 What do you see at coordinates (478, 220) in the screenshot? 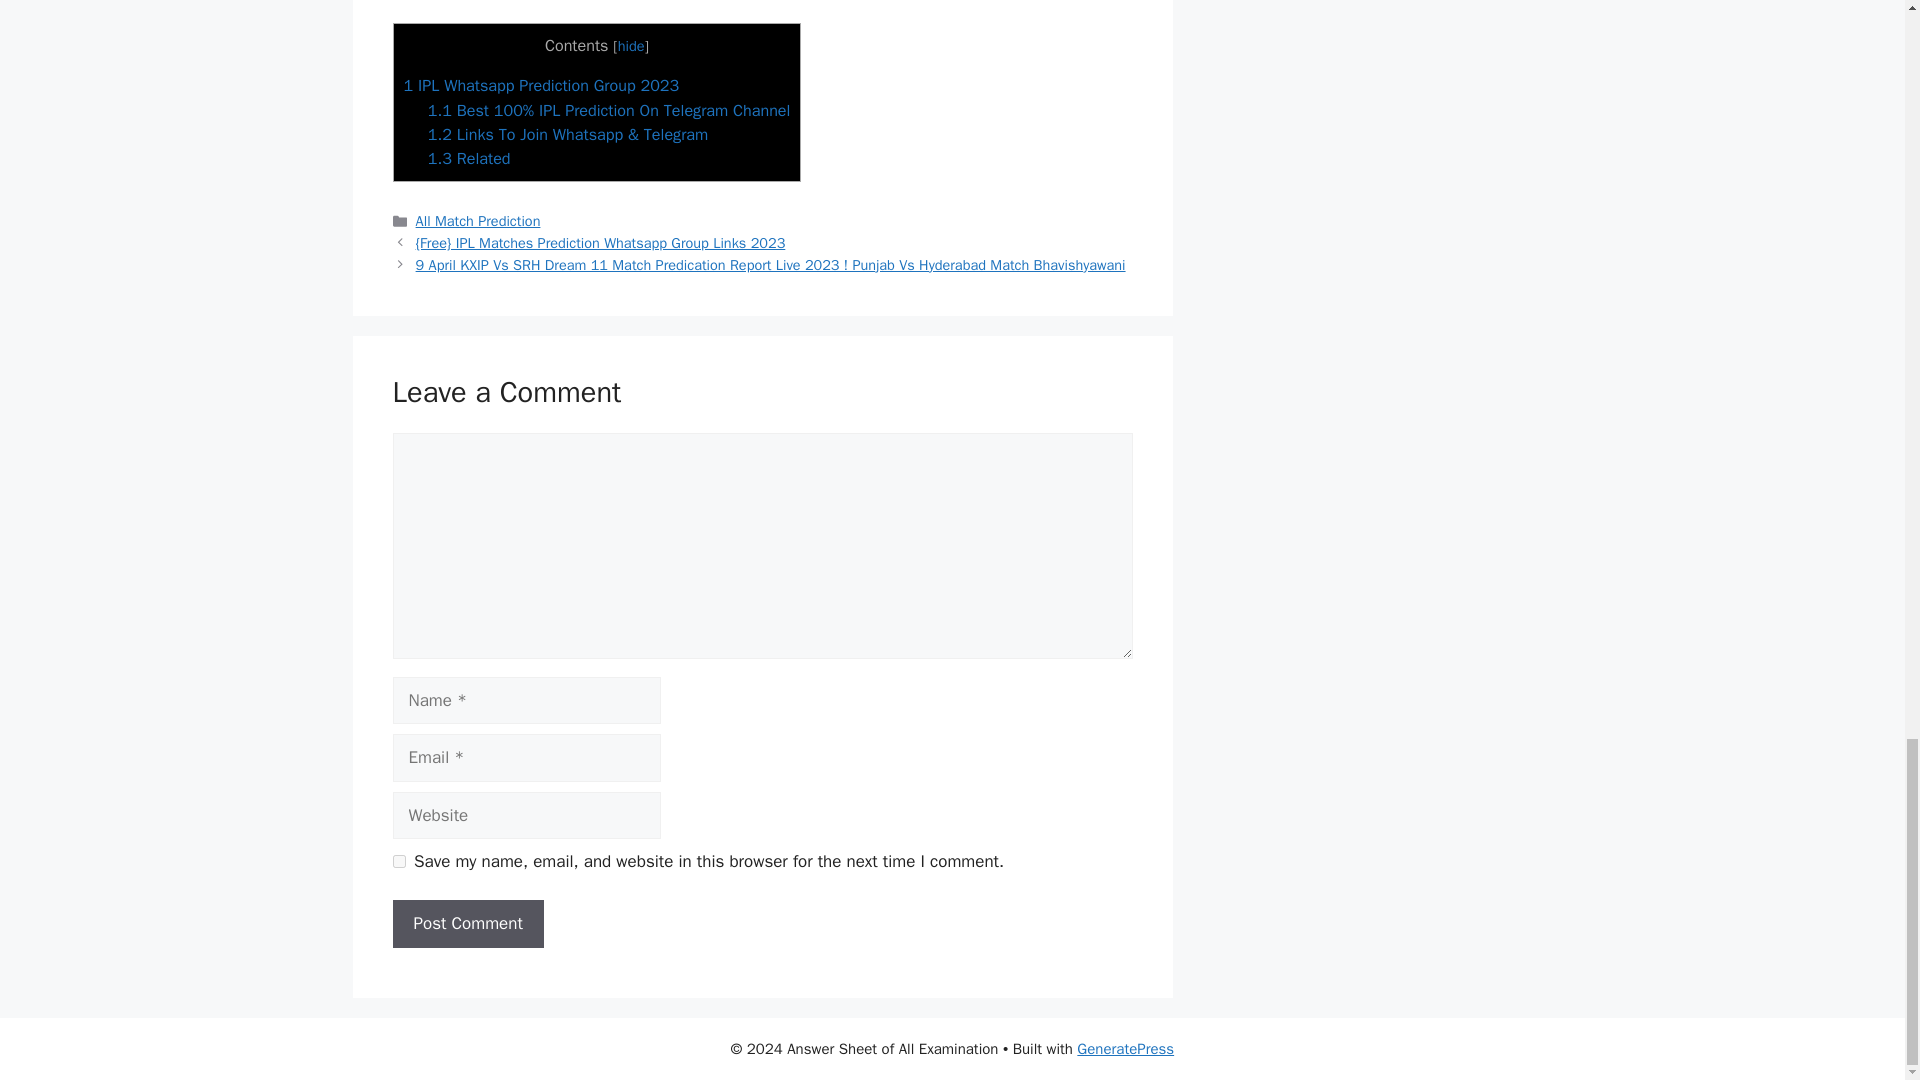
I see `All Match Prediction` at bounding box center [478, 220].